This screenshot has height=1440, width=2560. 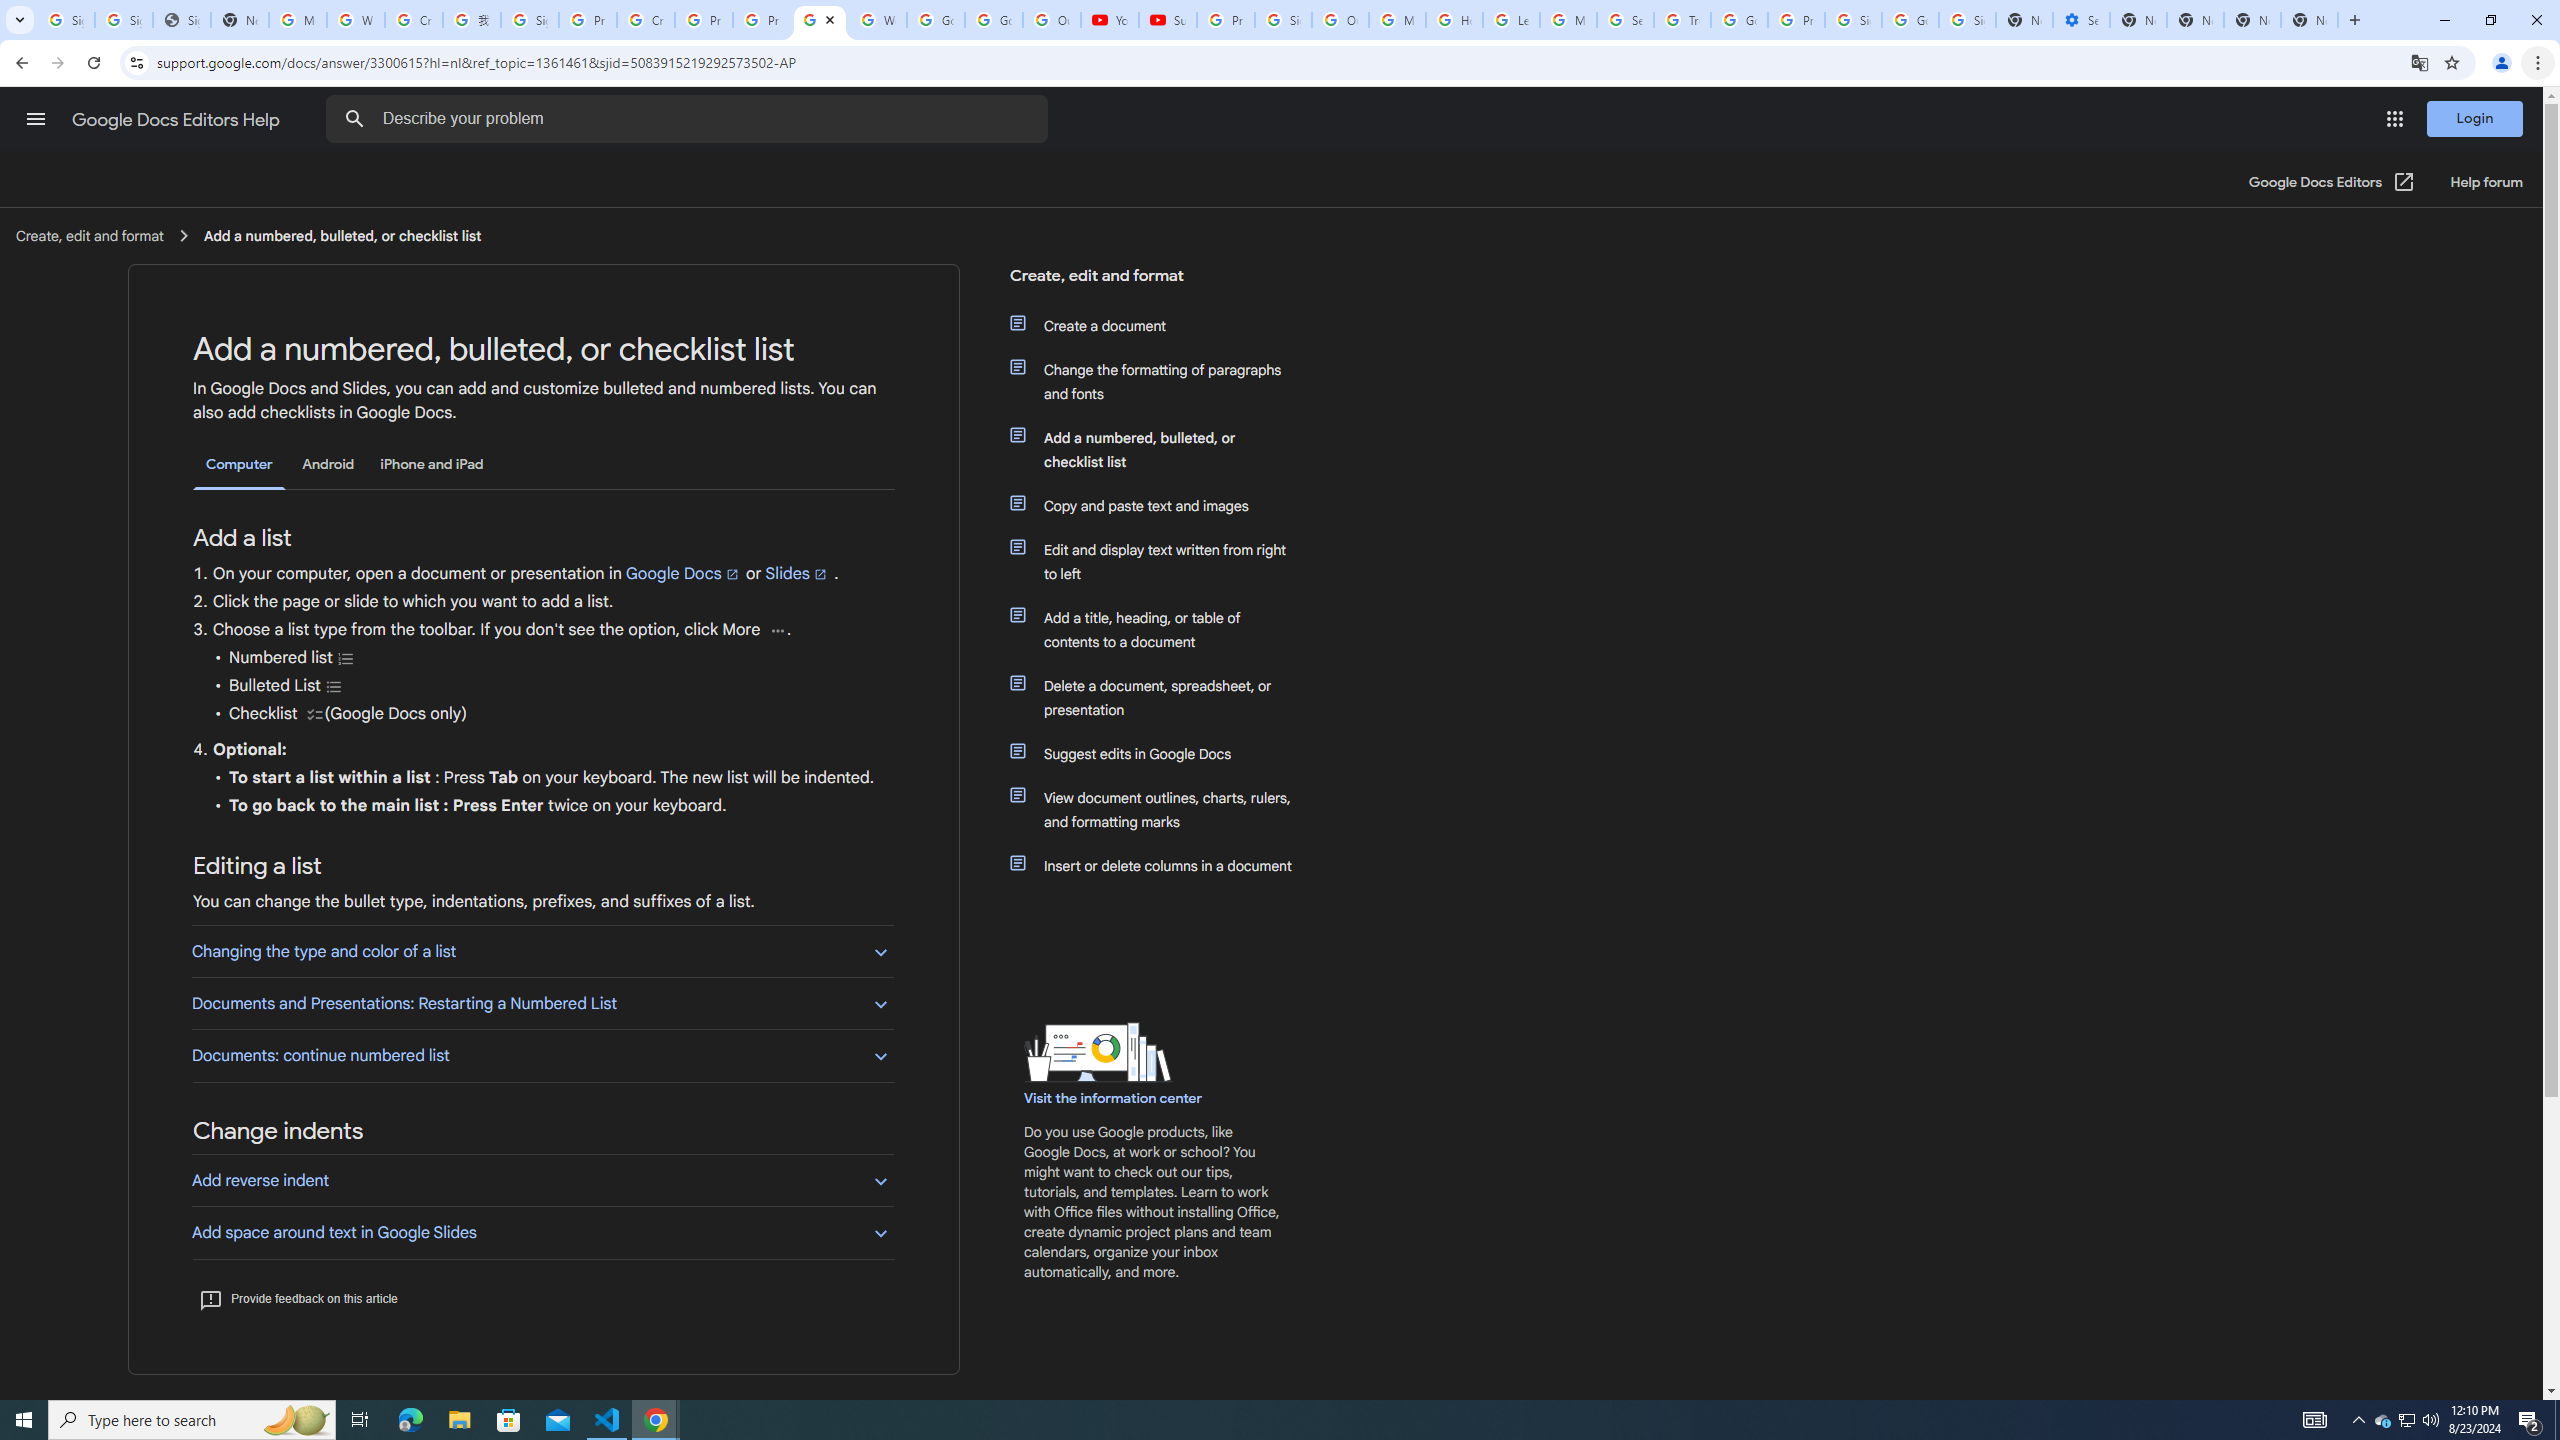 I want to click on Google Docs Editors Help, so click(x=178, y=120).